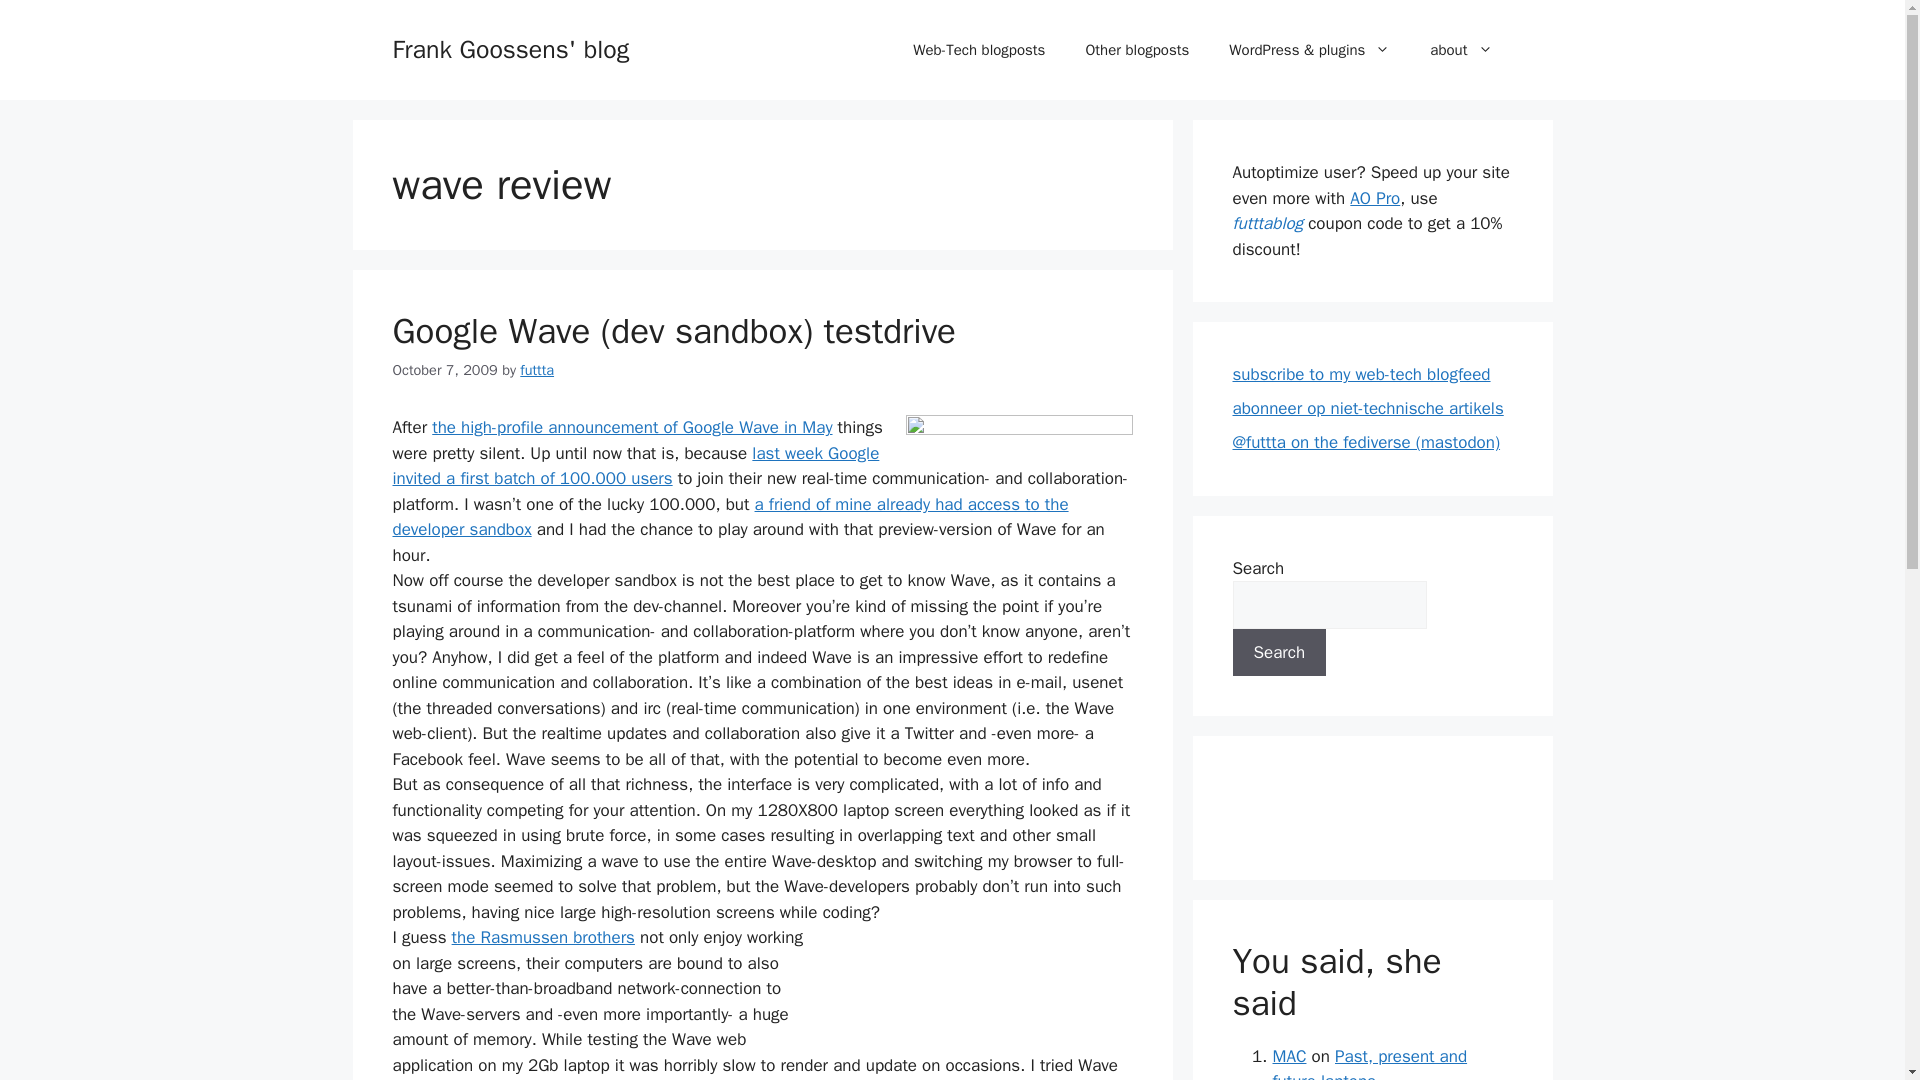 The width and height of the screenshot is (1920, 1080). I want to click on Frank Goossens' blog, so click(510, 48).